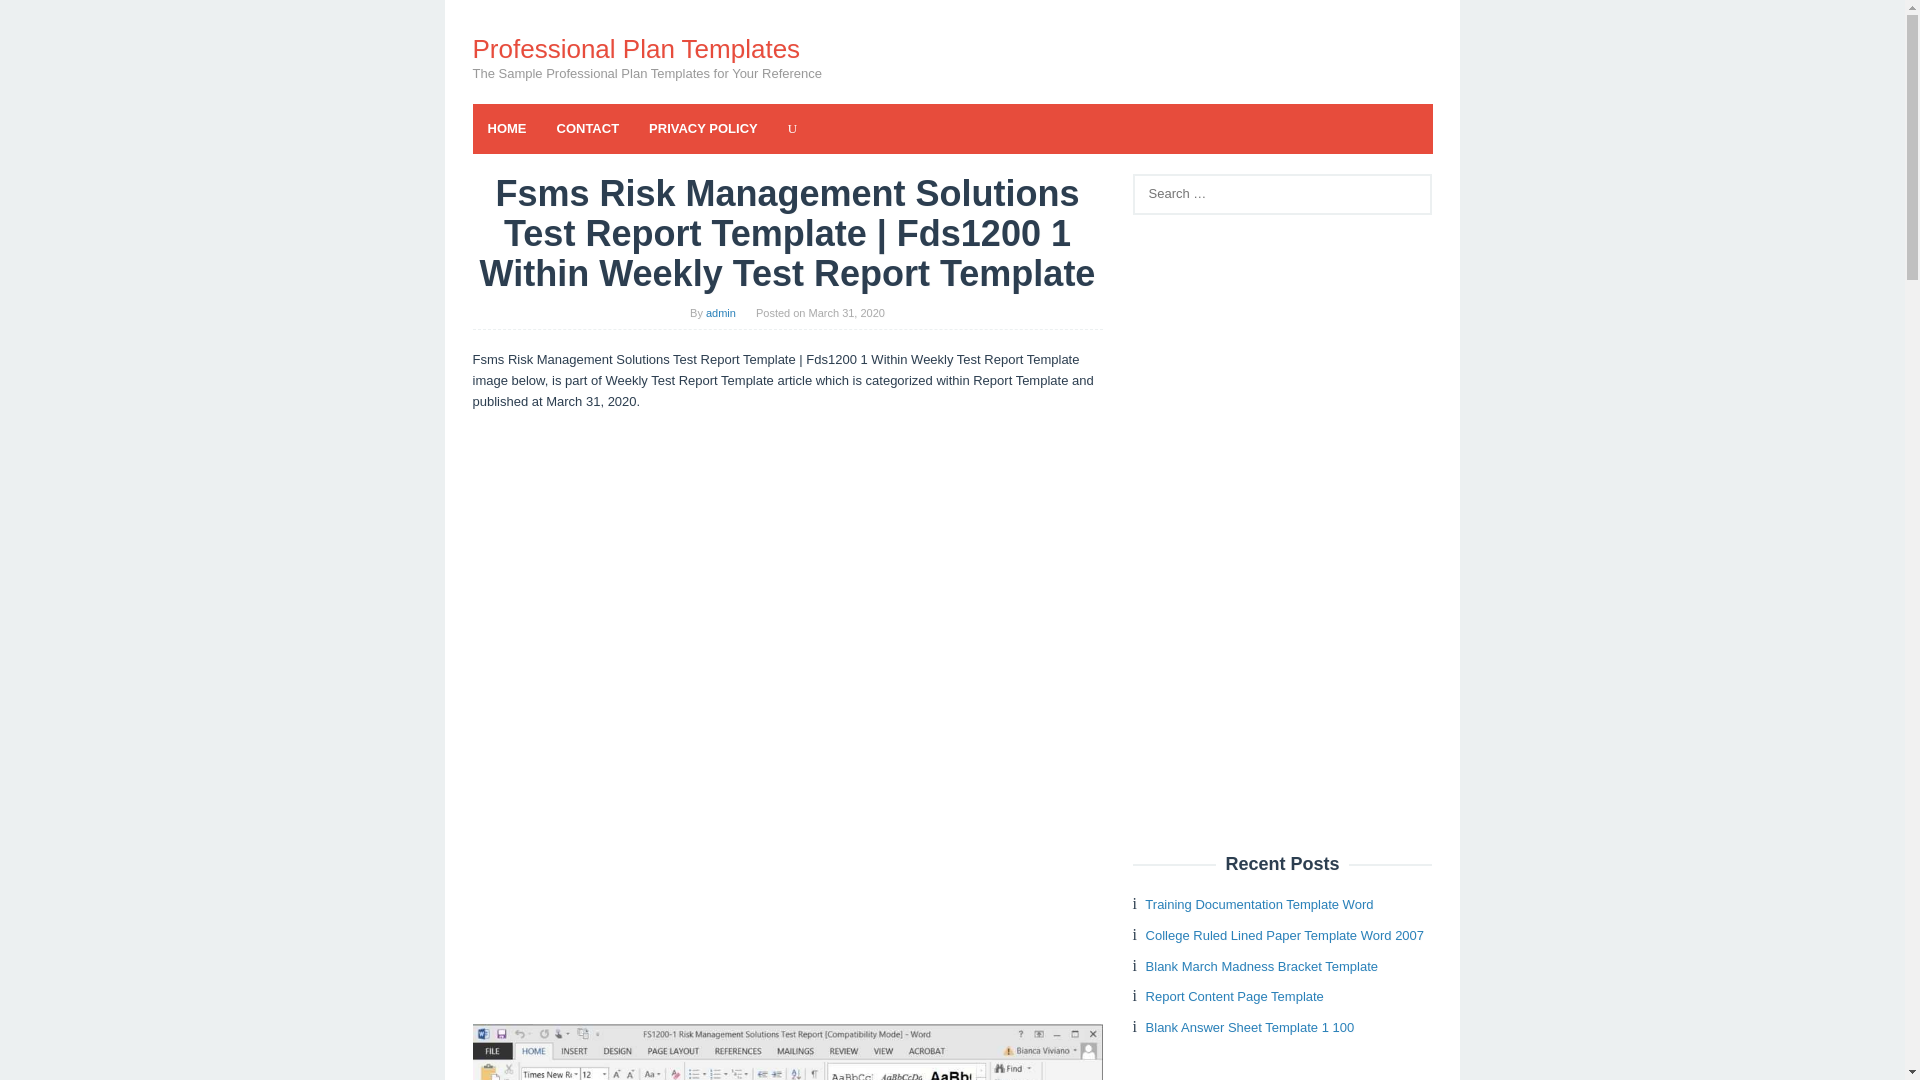  What do you see at coordinates (636, 48) in the screenshot?
I see `Professional Plan Templates` at bounding box center [636, 48].